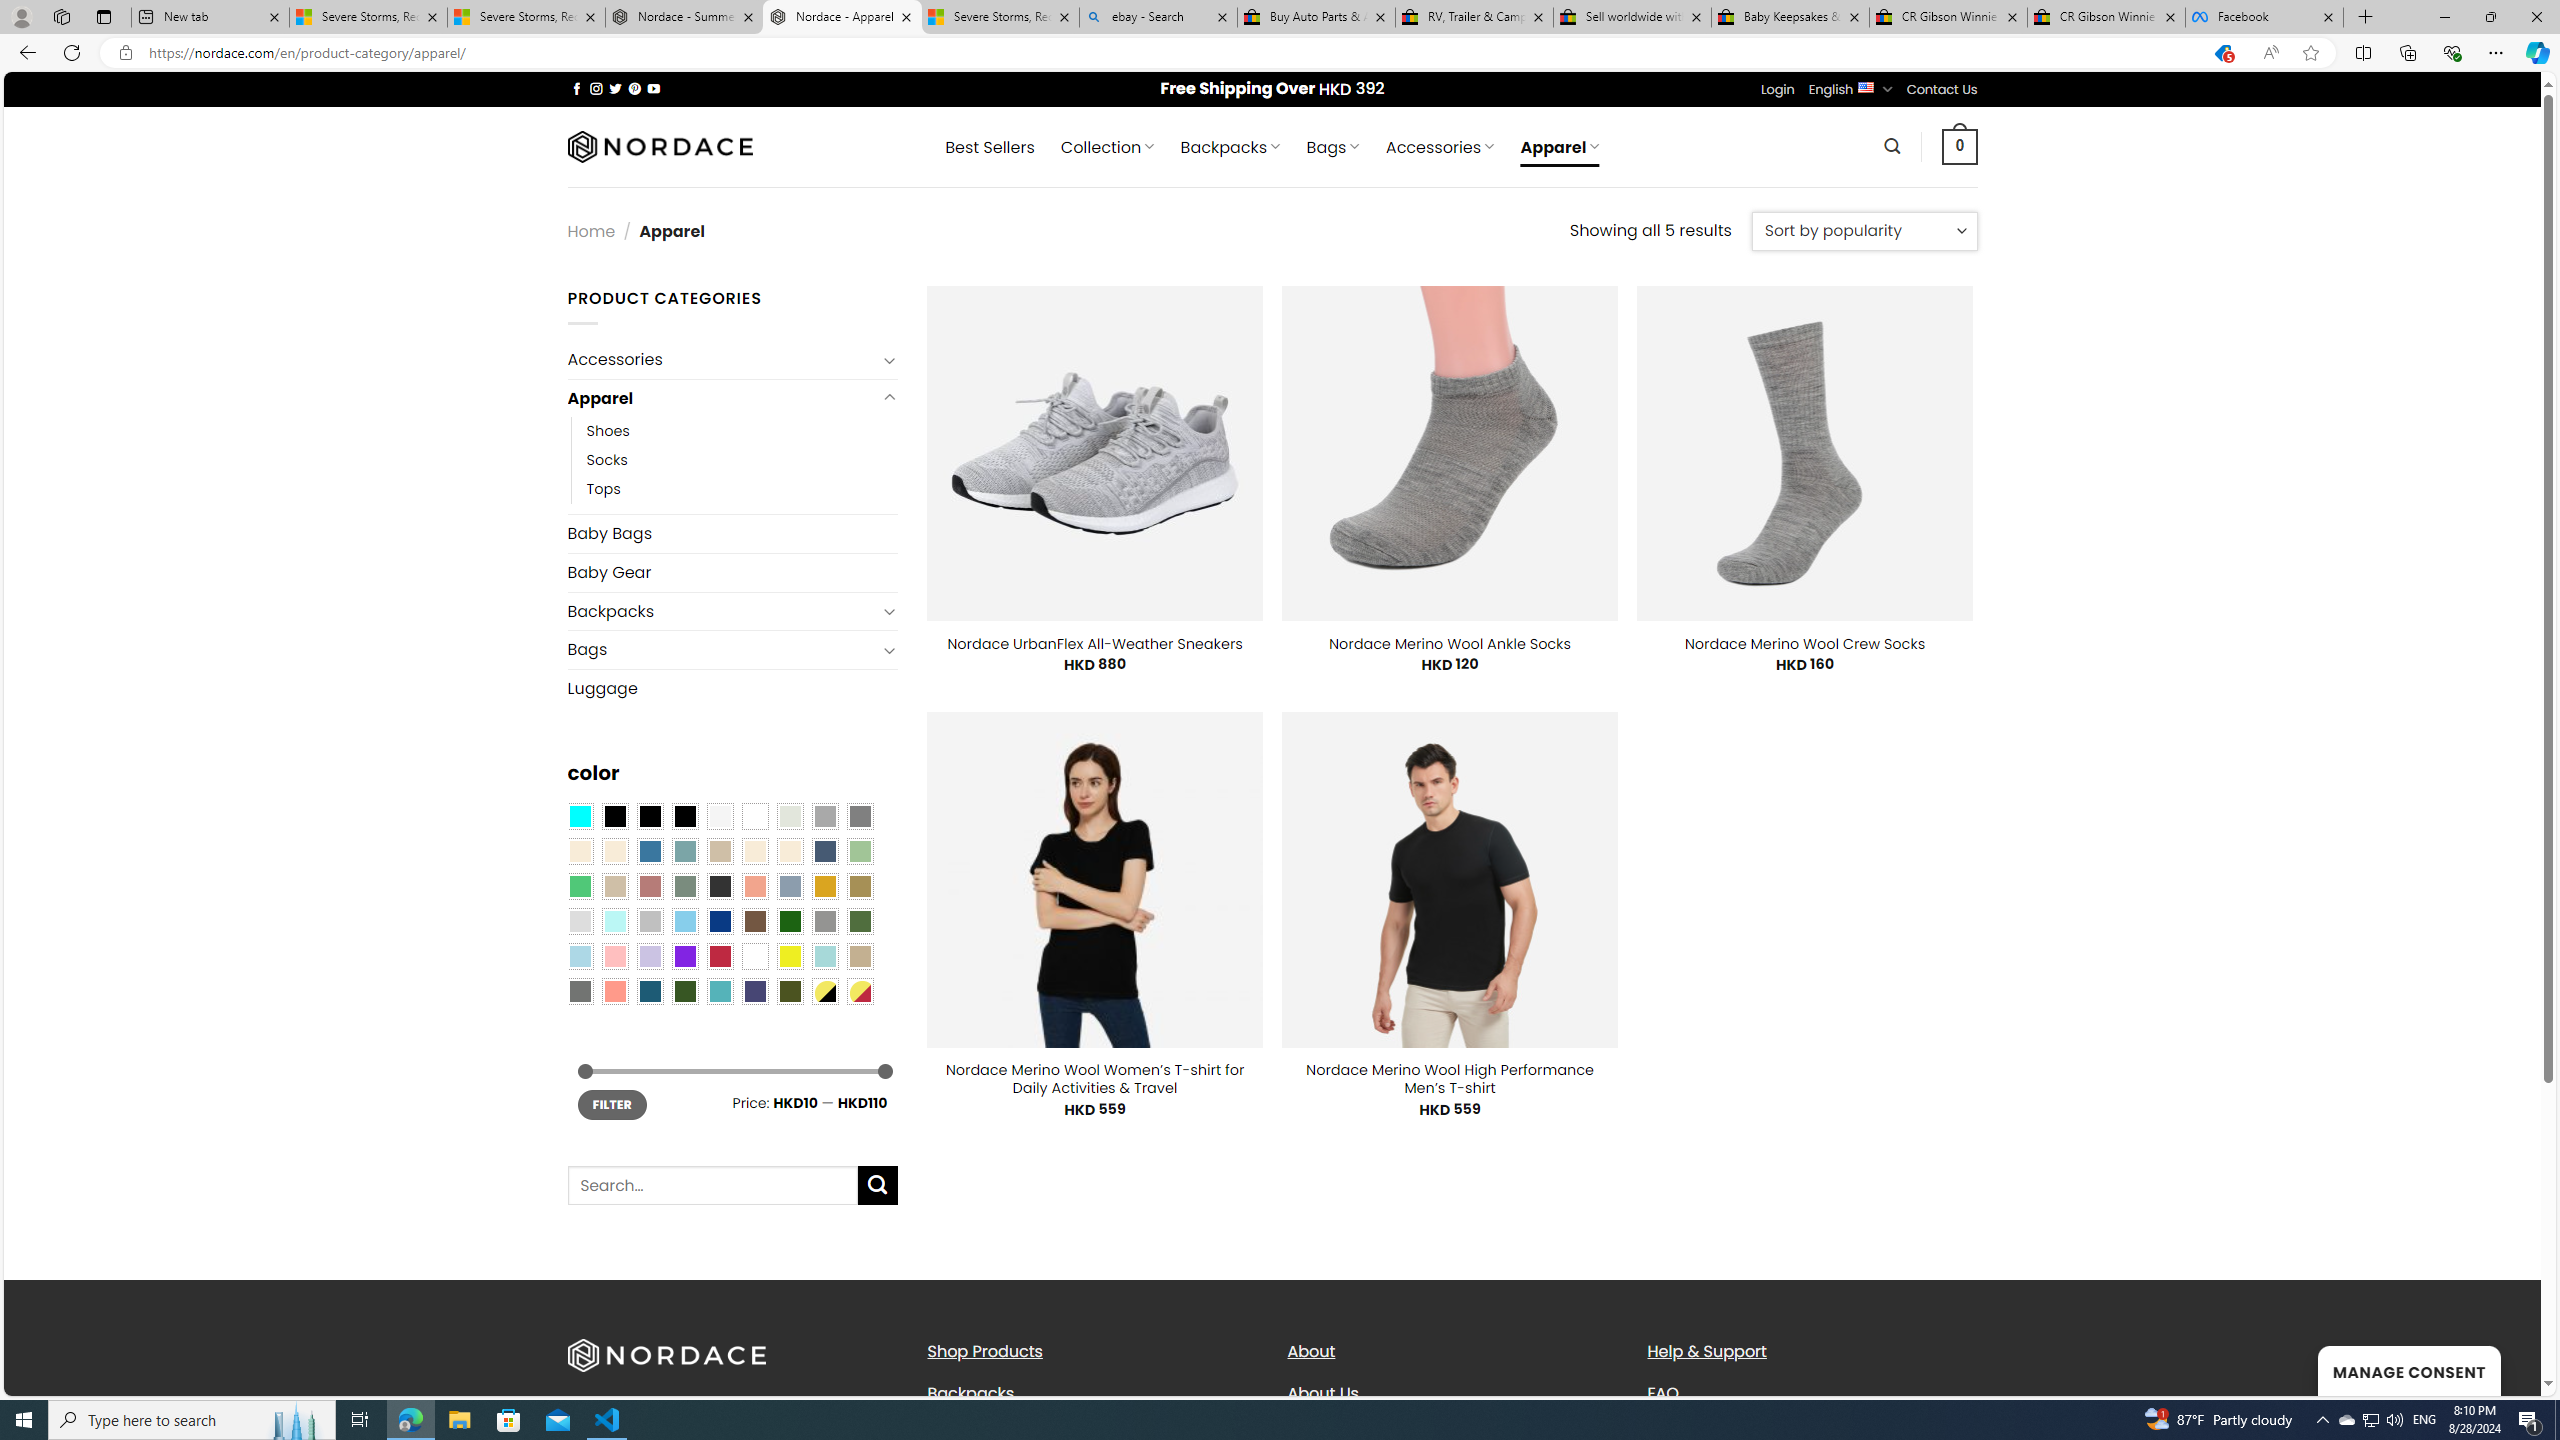  I want to click on Sell worldwide with eBay, so click(1633, 17).